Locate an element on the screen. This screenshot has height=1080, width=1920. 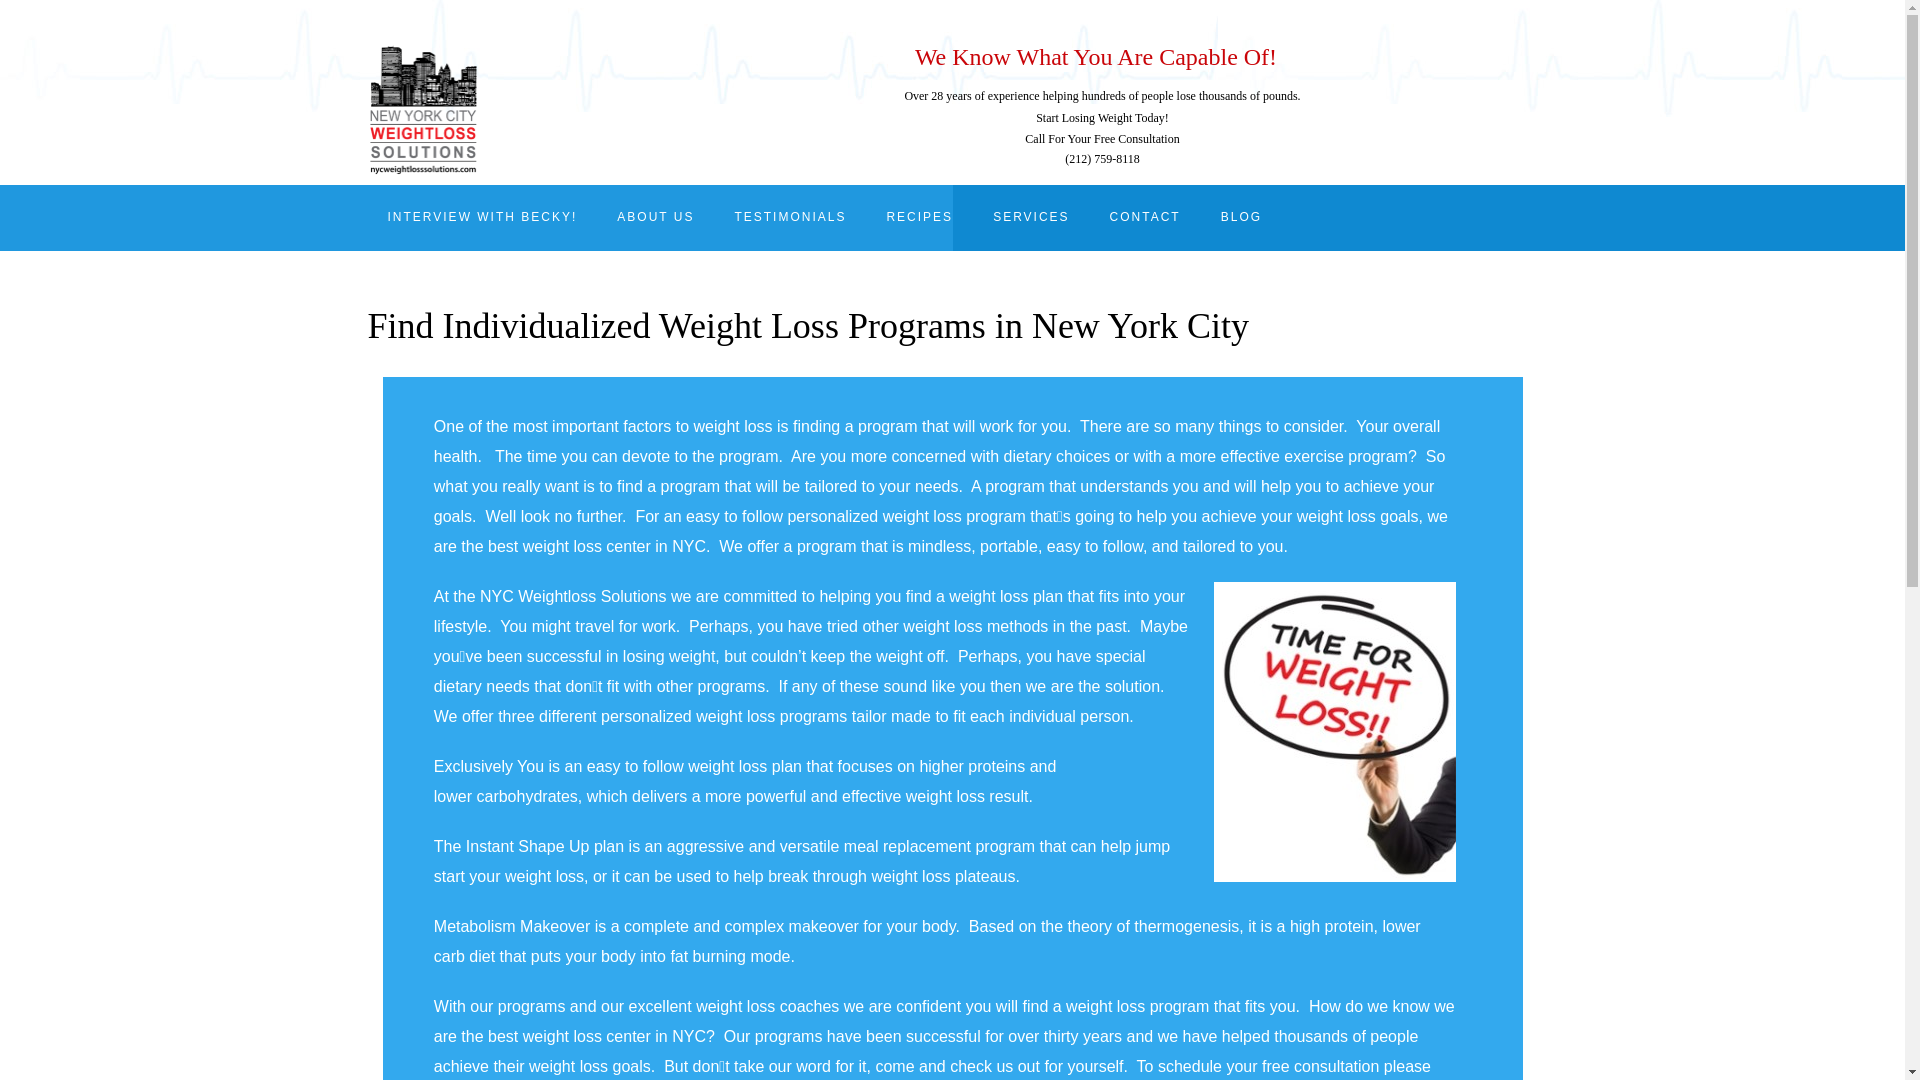
About Us is located at coordinates (656, 217).